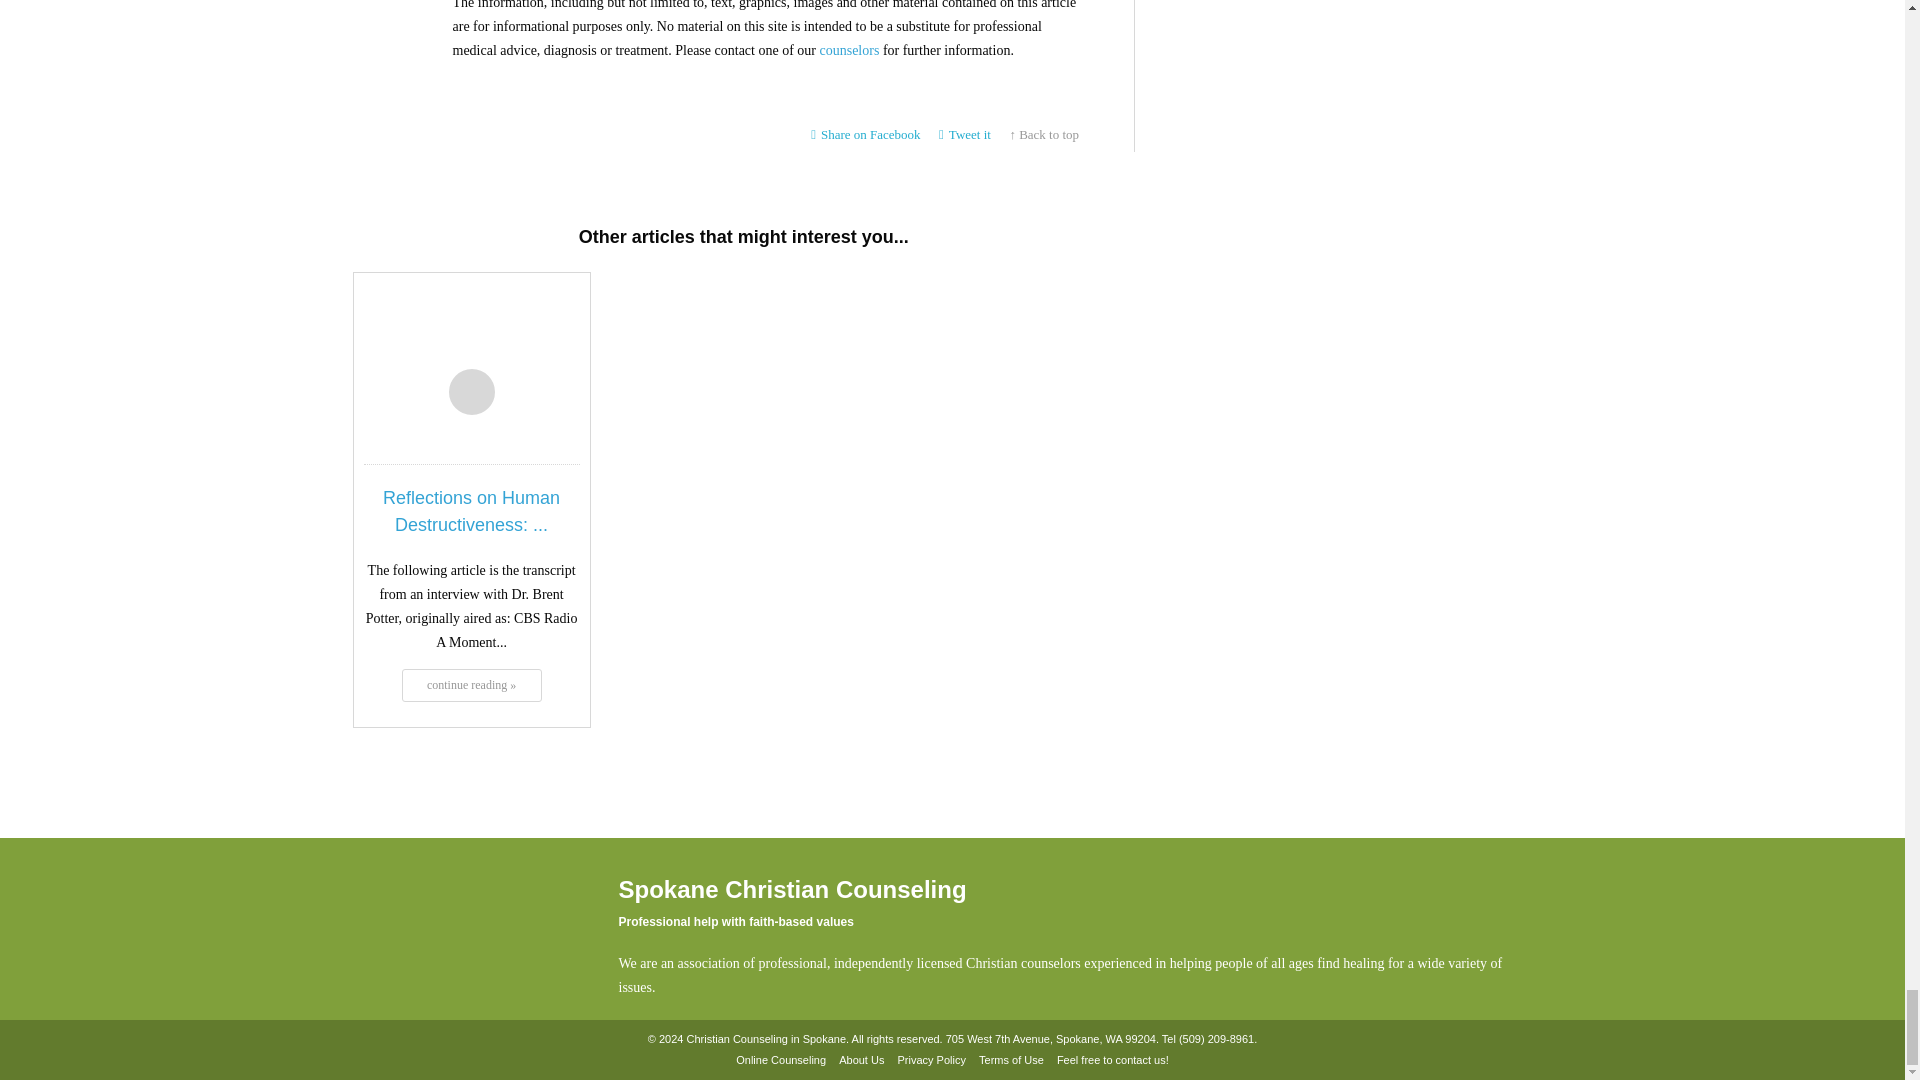 Image resolution: width=1920 pixels, height=1080 pixels. I want to click on Tweet it, so click(964, 134).